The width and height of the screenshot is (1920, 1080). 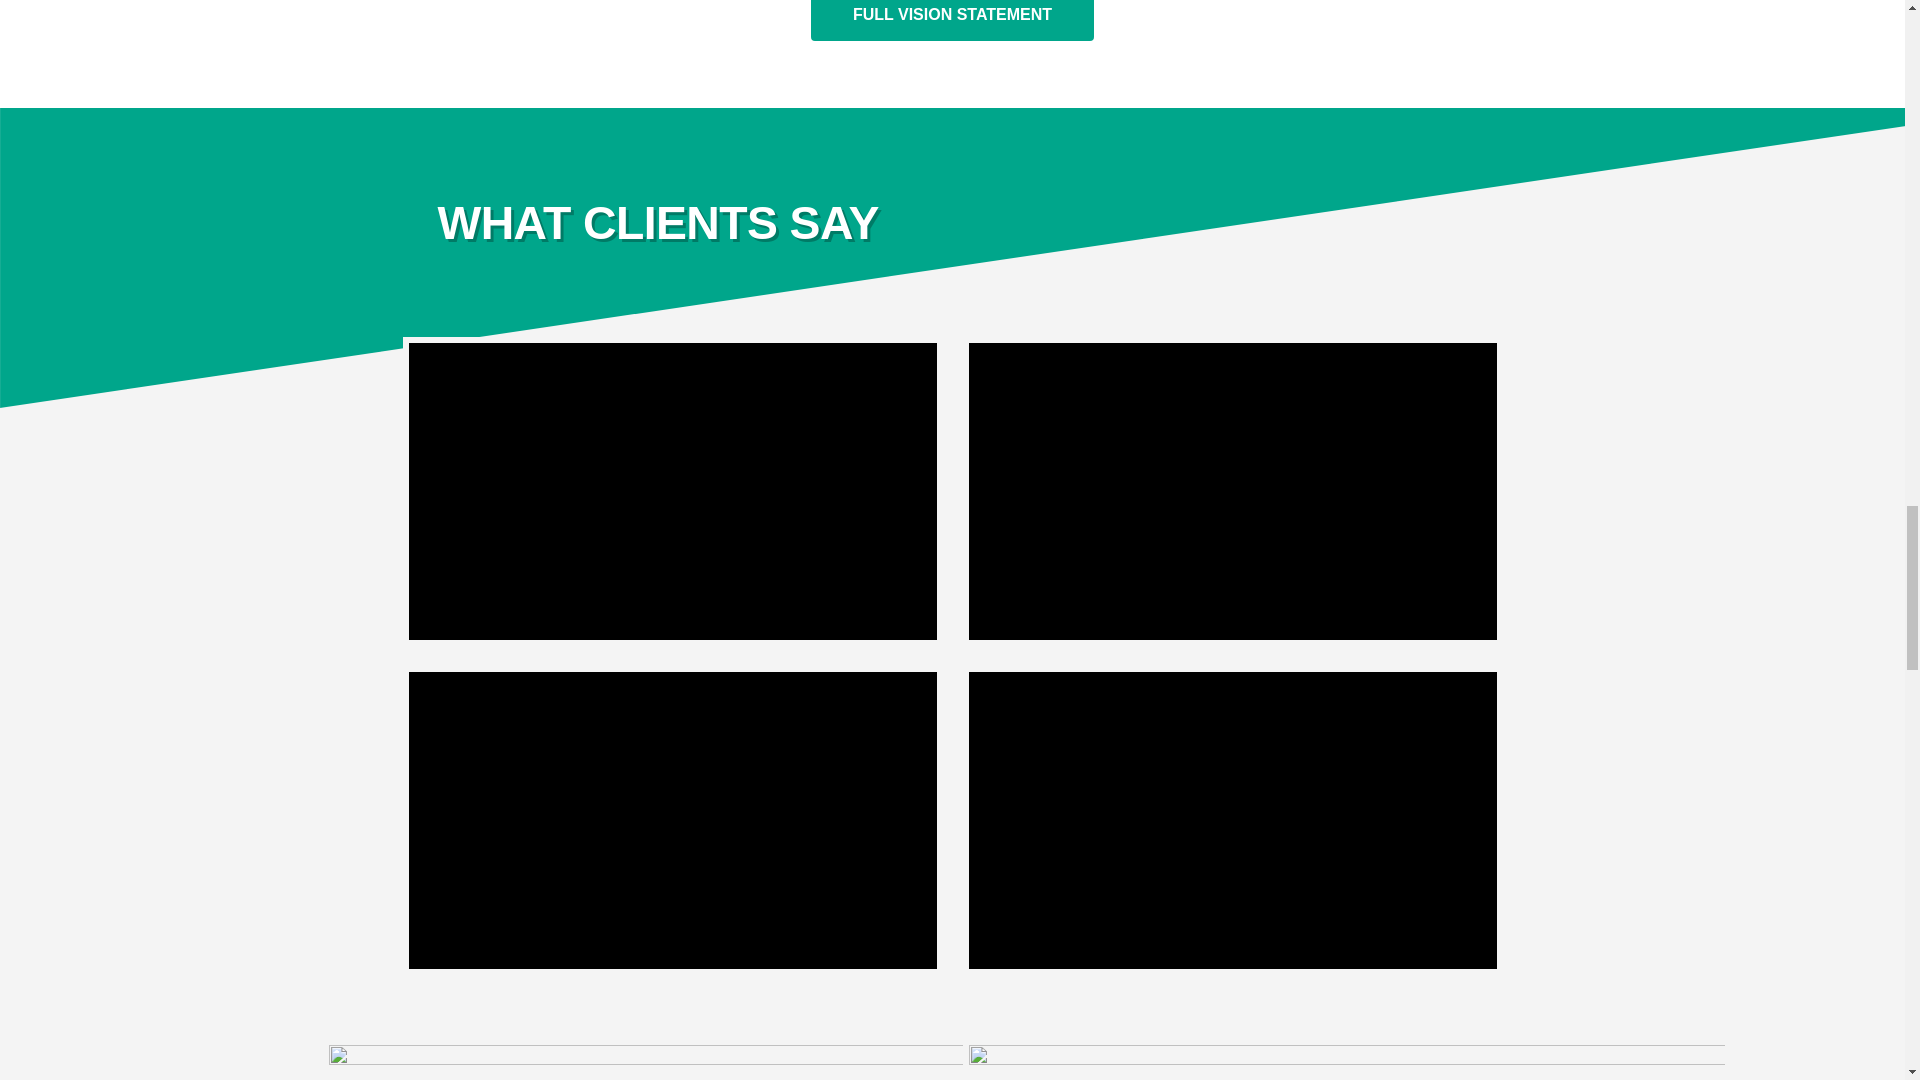 I want to click on vimeo Video Player, so click(x=1231, y=492).